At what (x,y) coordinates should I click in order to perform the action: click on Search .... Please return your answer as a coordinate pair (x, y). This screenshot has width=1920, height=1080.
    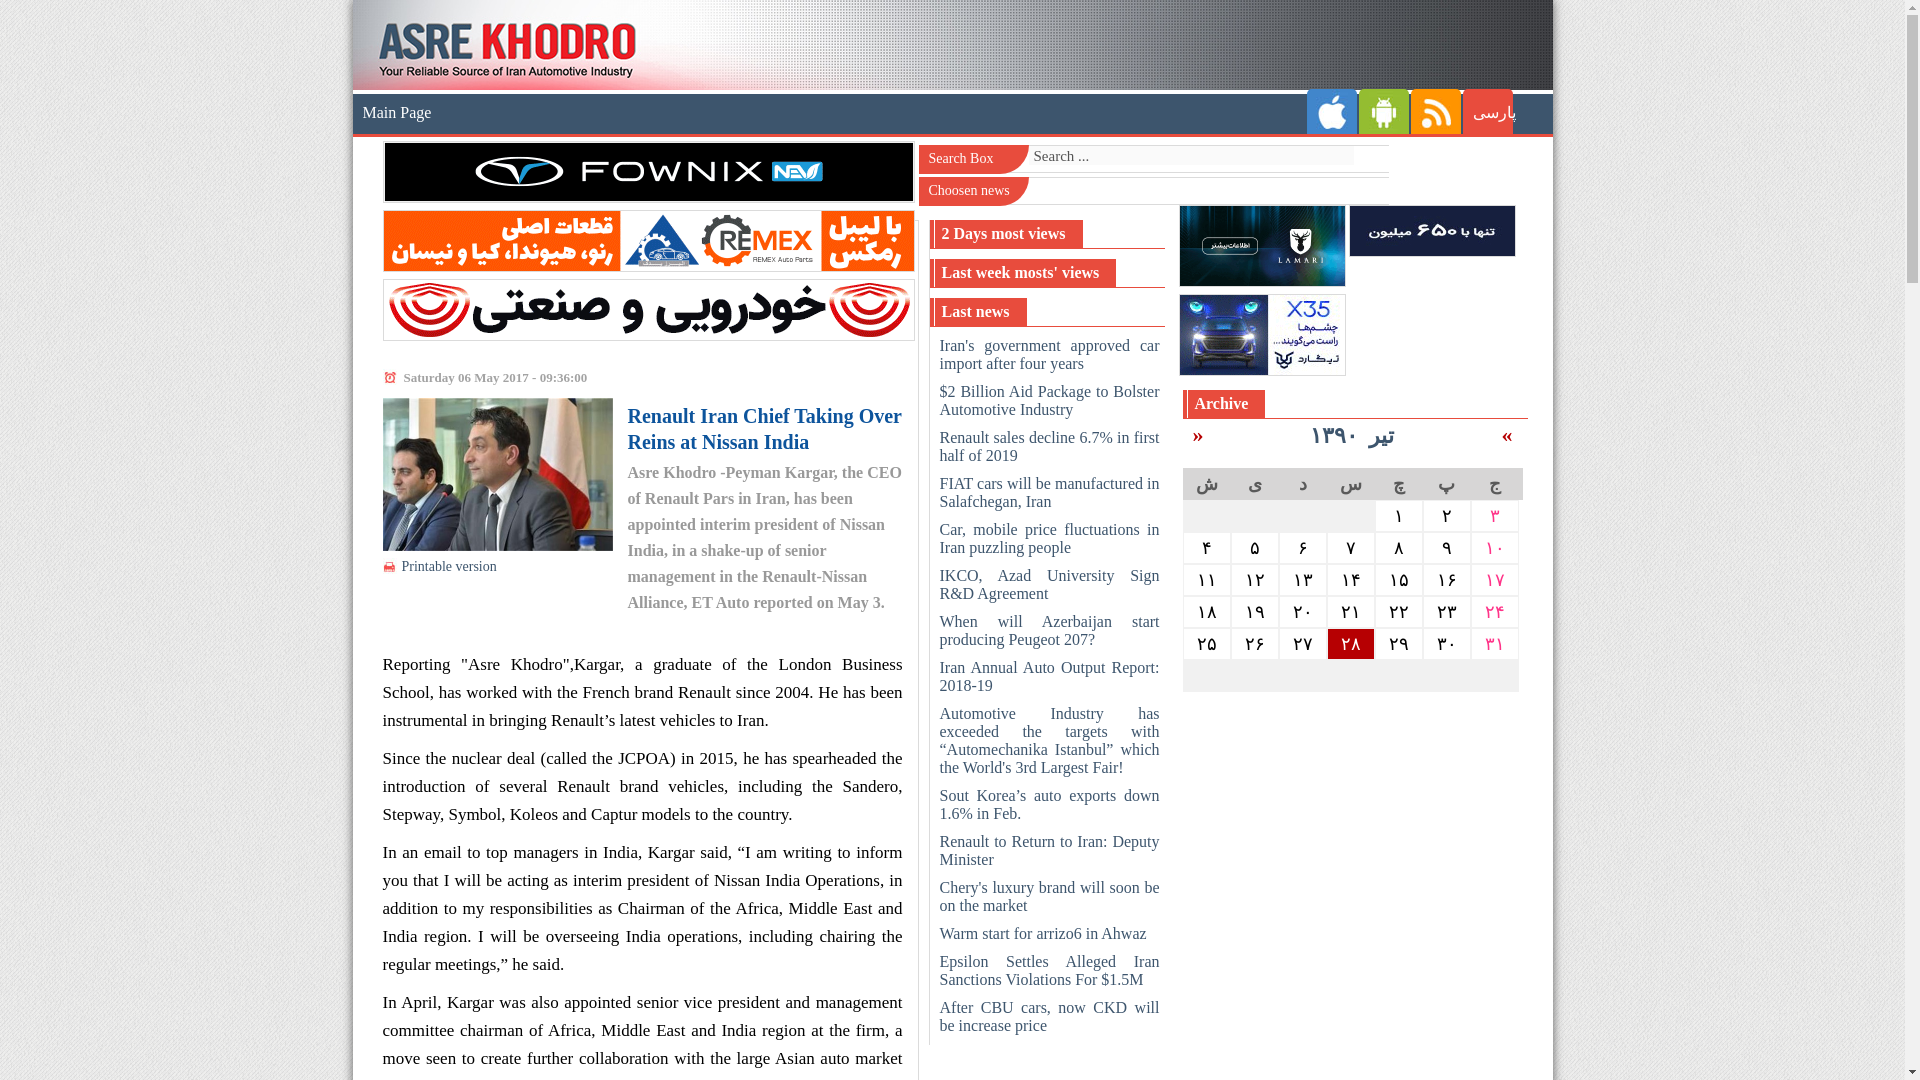
    Looking at the image, I should click on (1190, 155).